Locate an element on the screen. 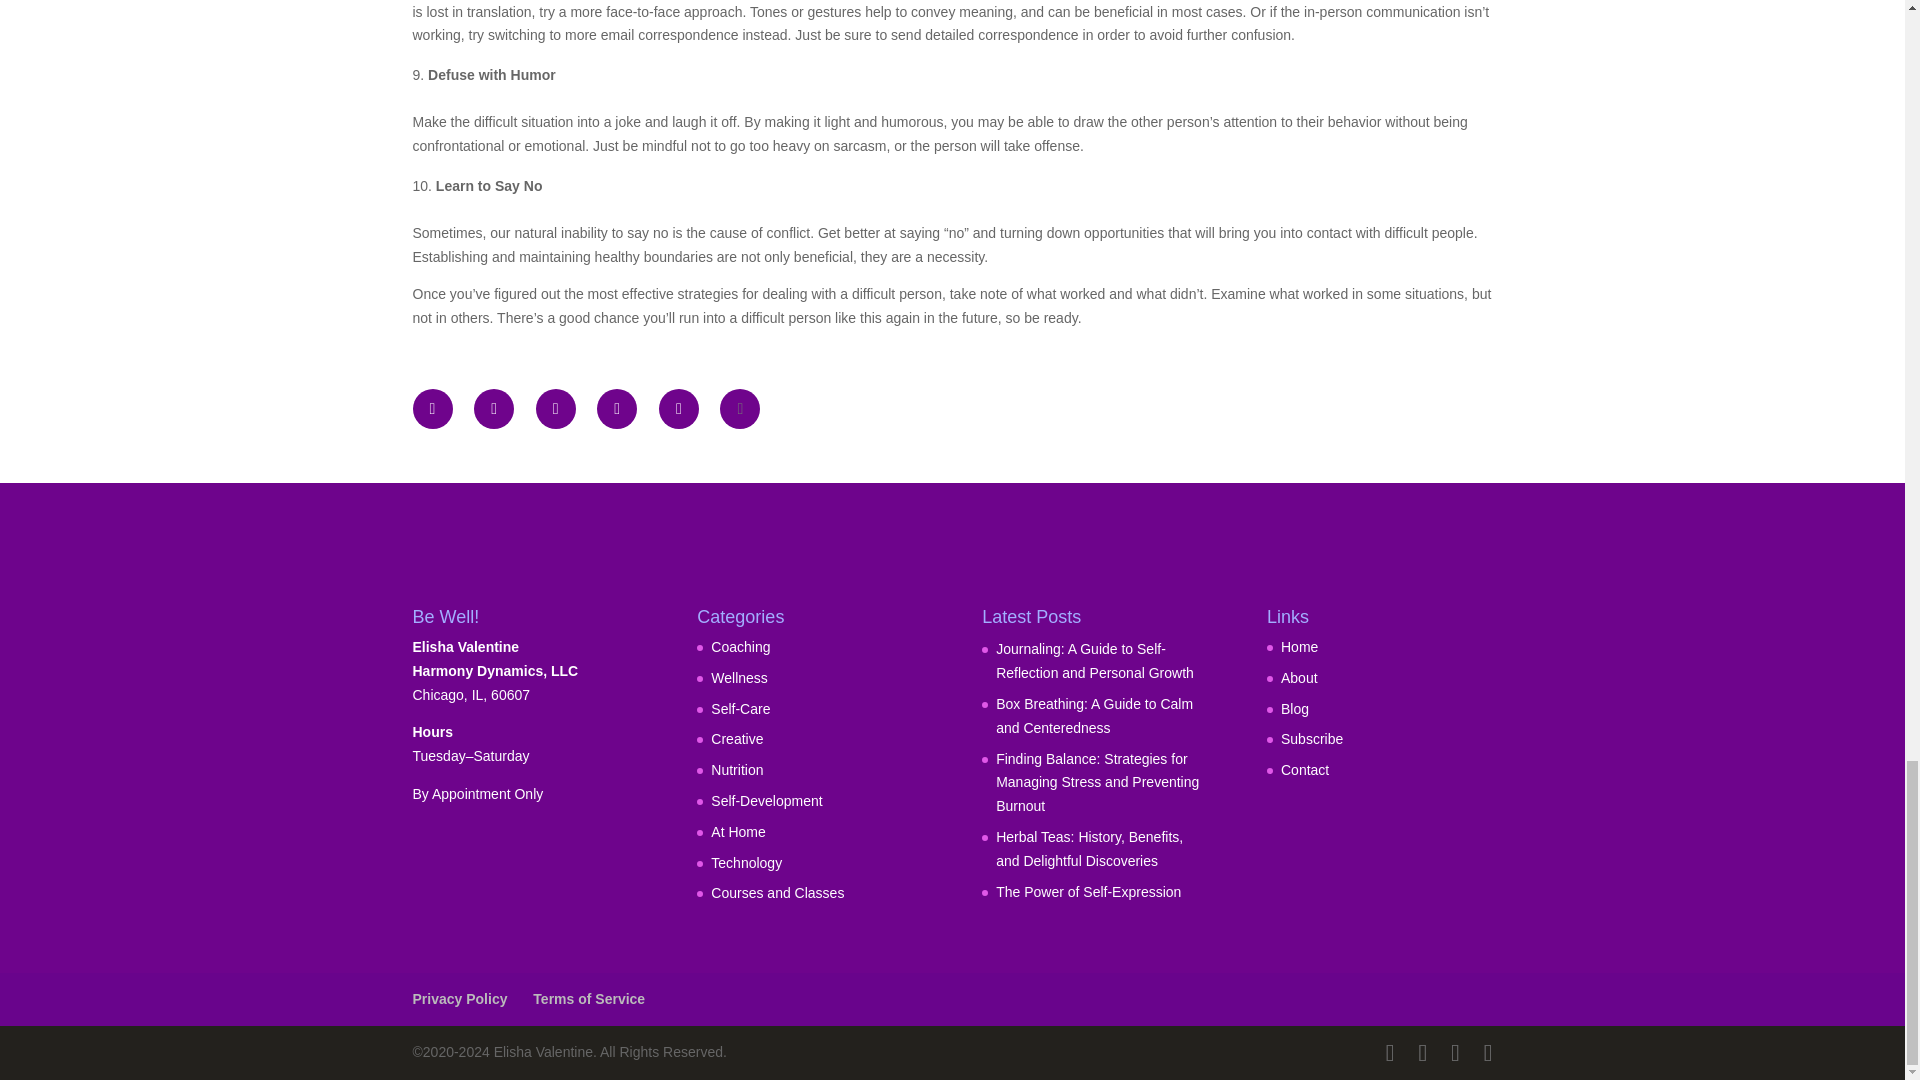  Box Breathing: A Guide to Calm and Centeredness is located at coordinates (1094, 715).